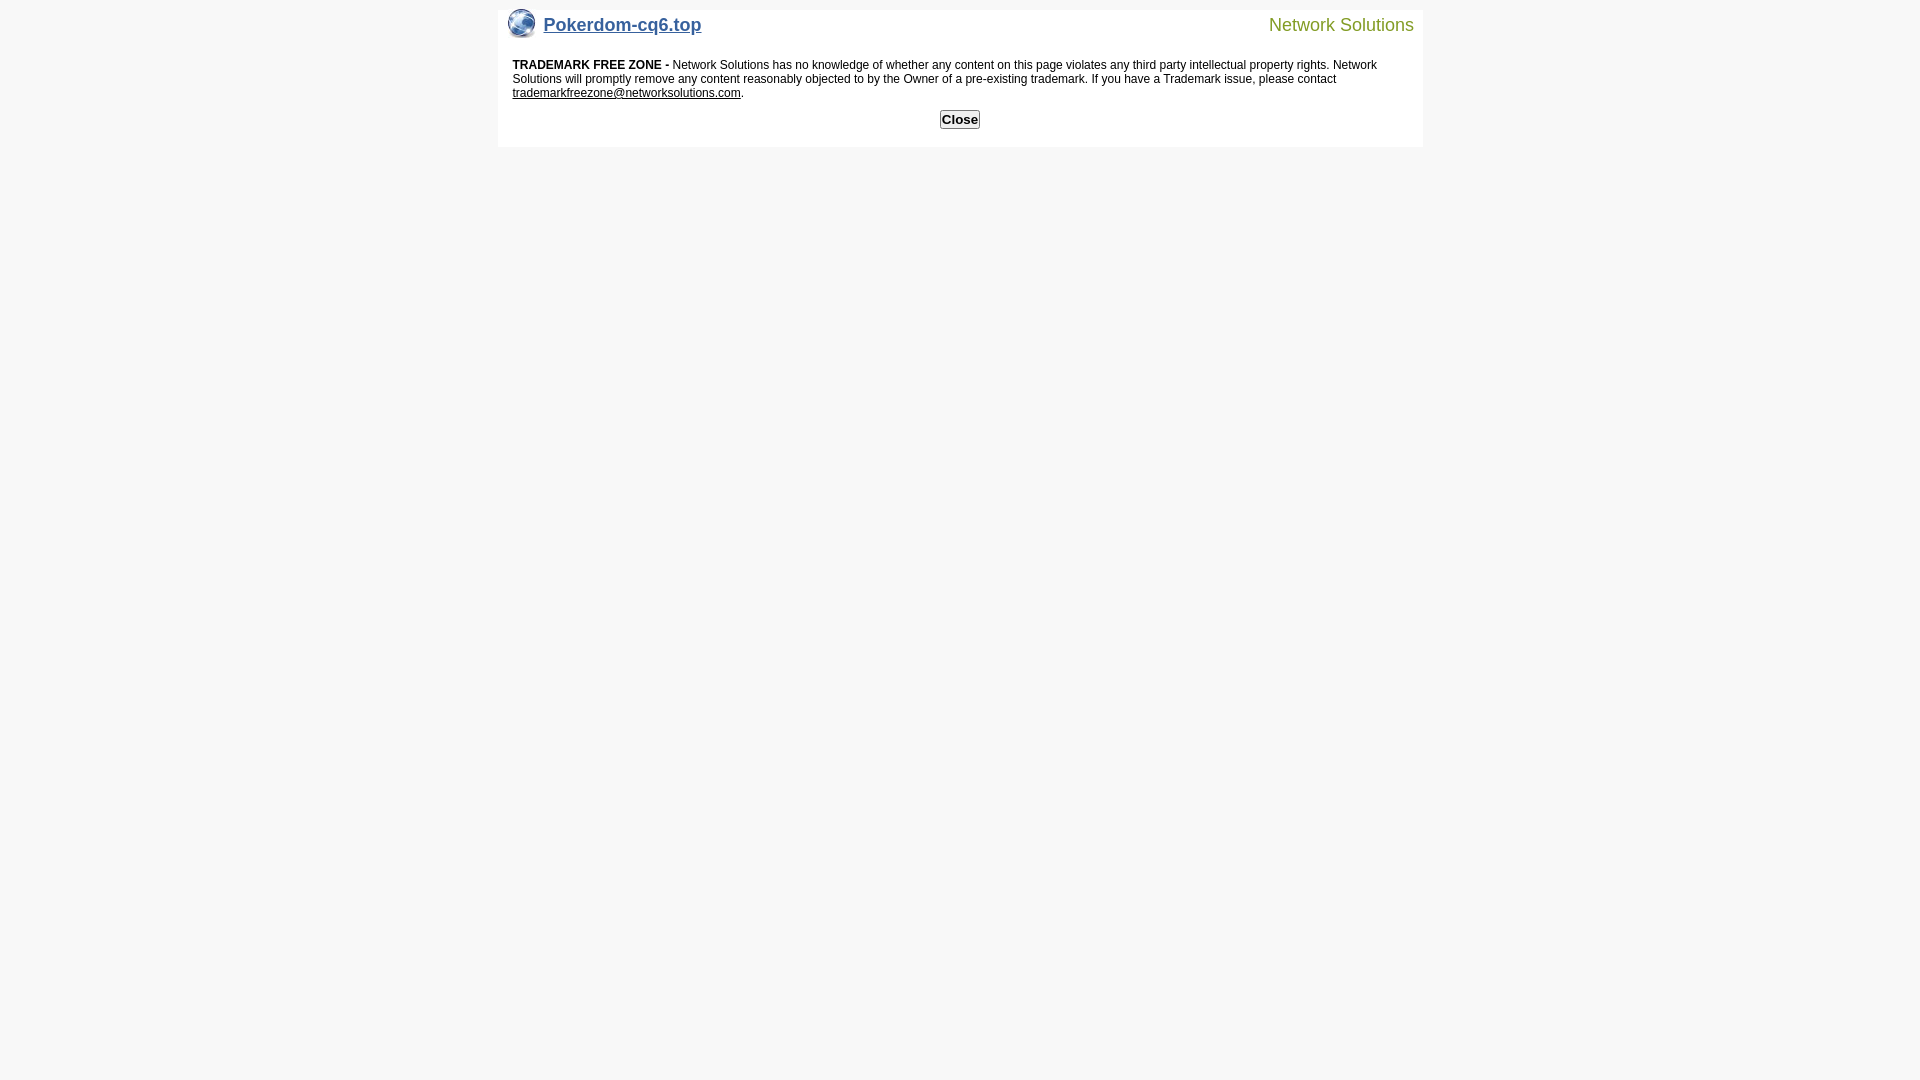 The image size is (1920, 1080). What do you see at coordinates (960, 120) in the screenshot?
I see `Close` at bounding box center [960, 120].